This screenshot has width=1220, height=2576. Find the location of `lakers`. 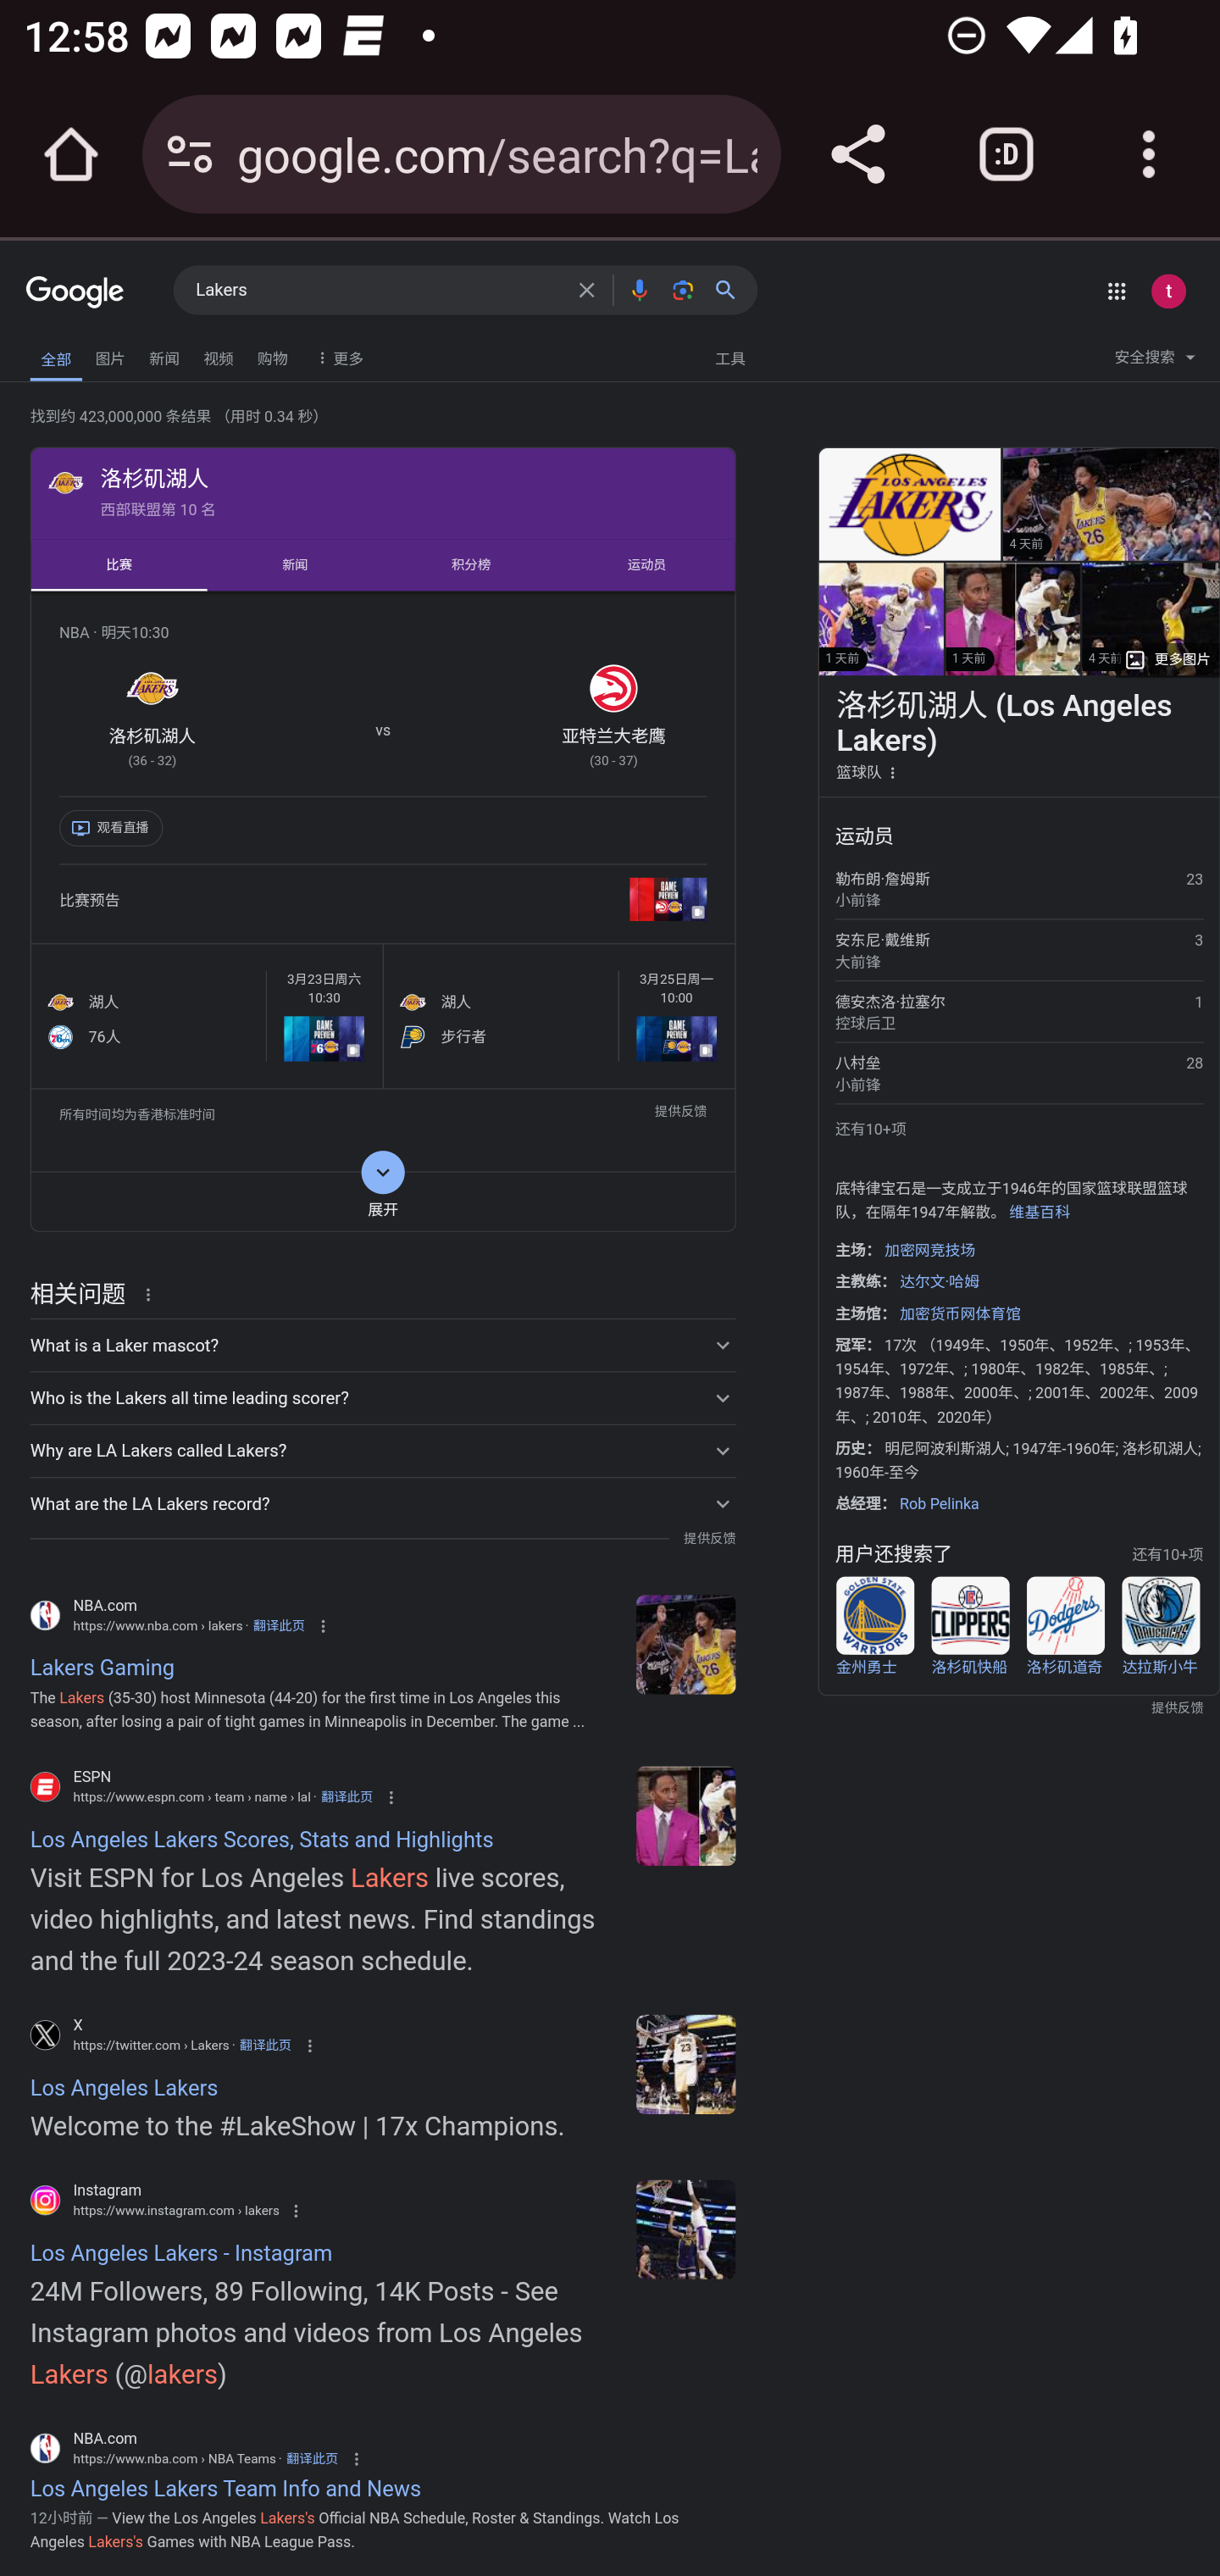

lakers is located at coordinates (686, 1644).